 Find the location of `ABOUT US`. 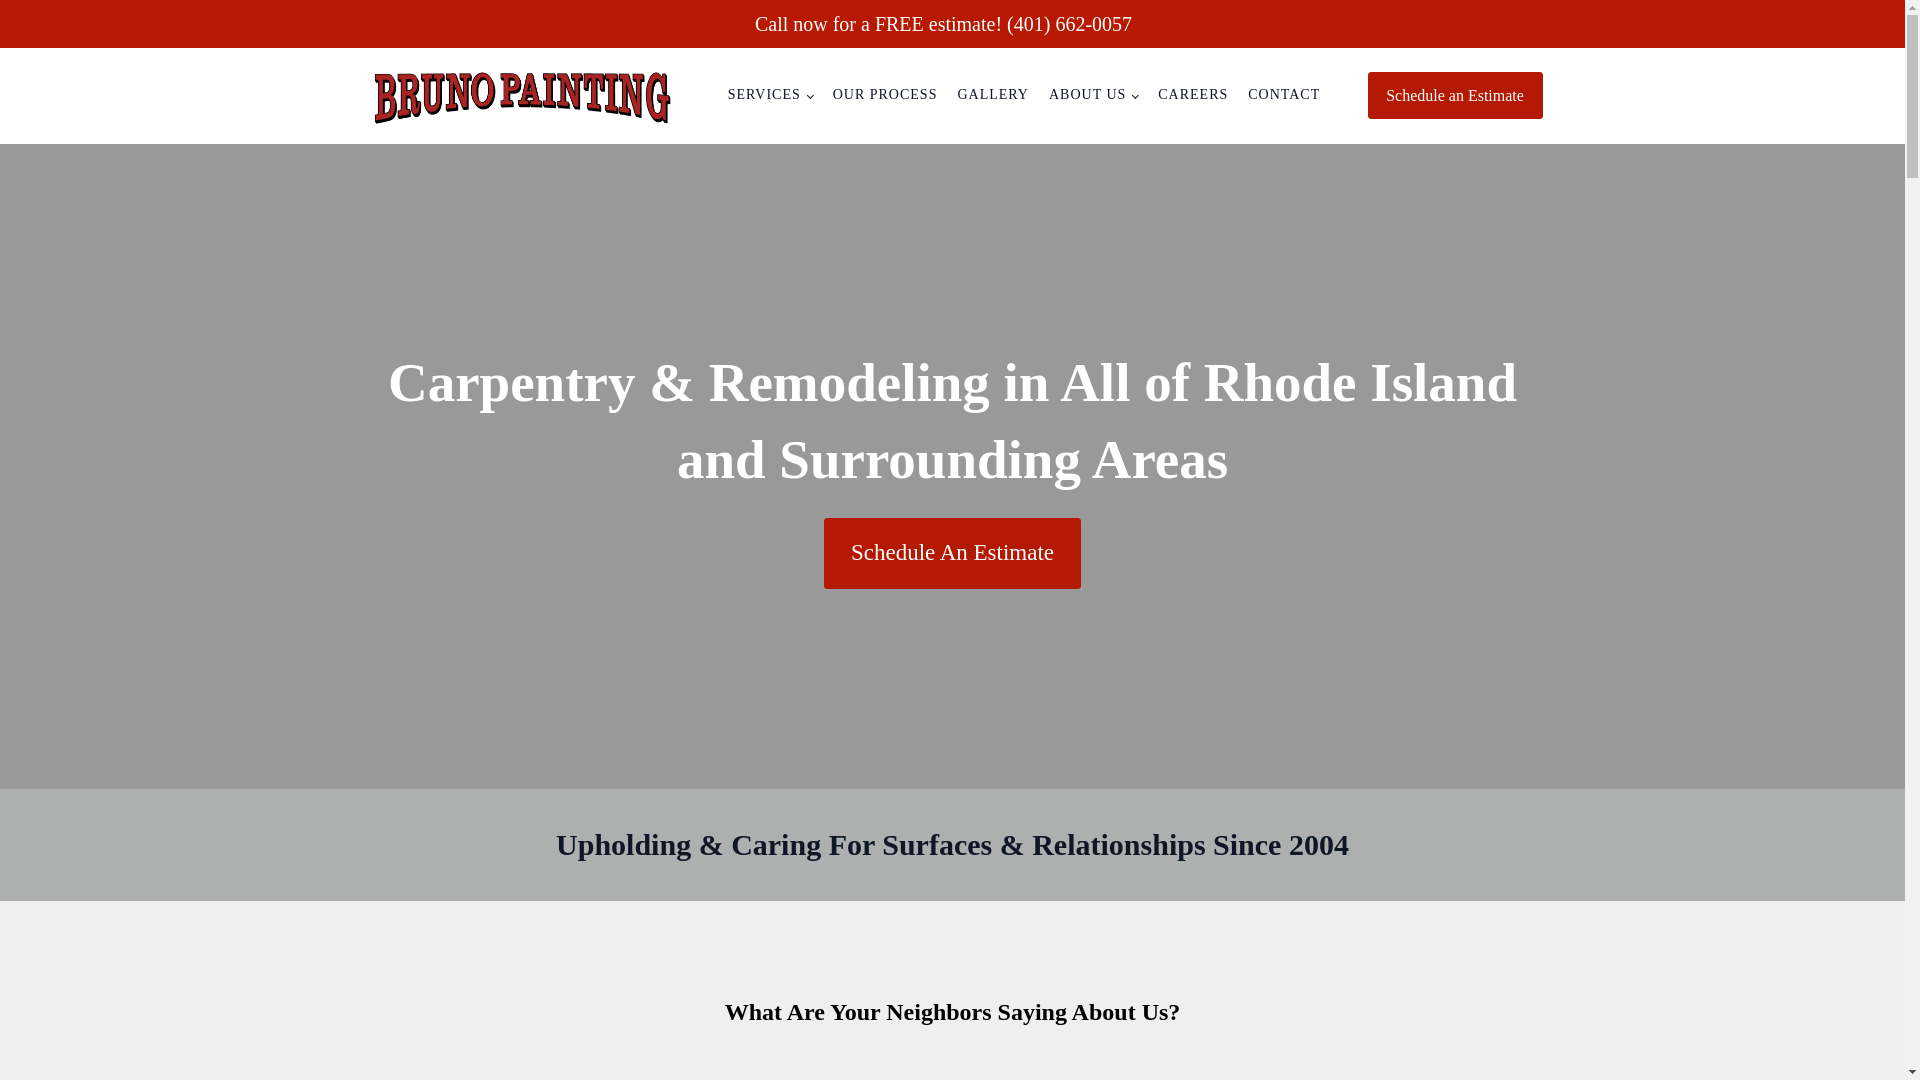

ABOUT US is located at coordinates (1093, 94).